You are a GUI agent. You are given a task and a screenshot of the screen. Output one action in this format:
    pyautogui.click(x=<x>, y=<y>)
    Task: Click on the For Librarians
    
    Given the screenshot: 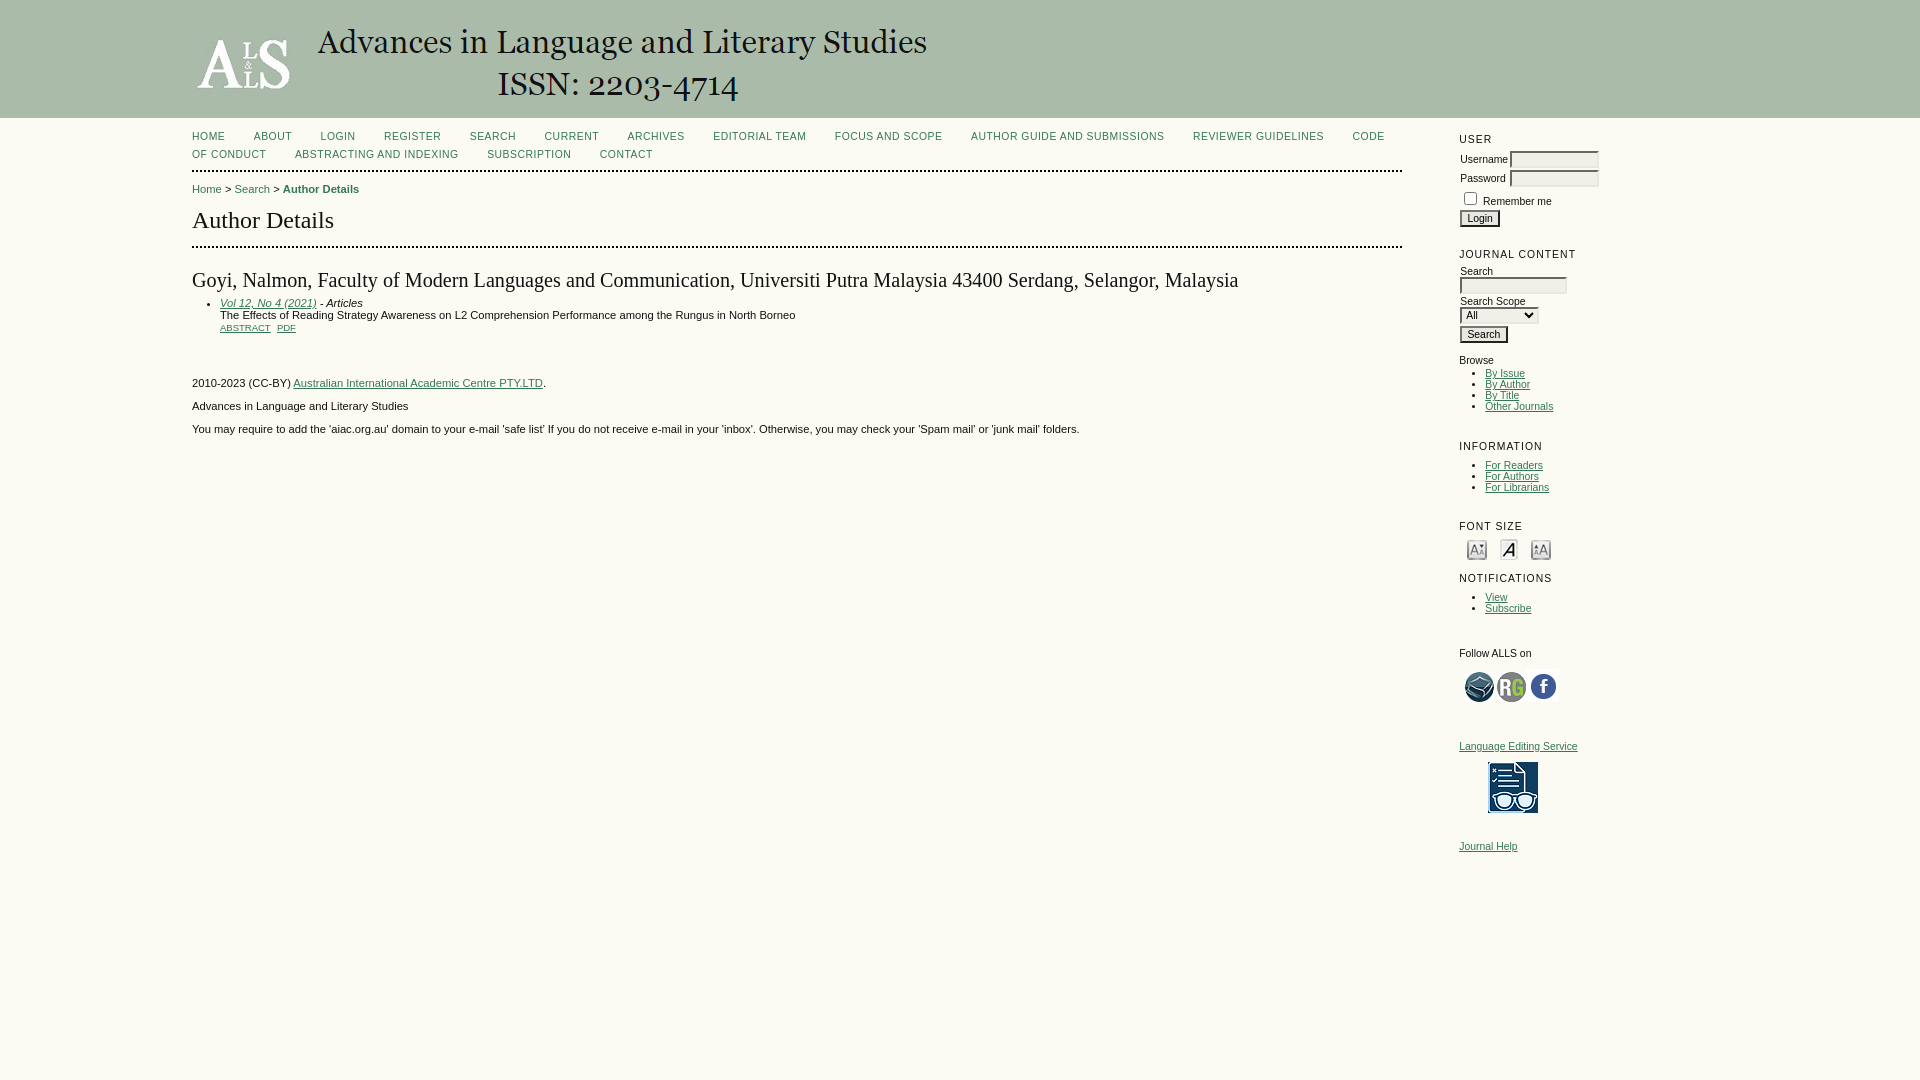 What is the action you would take?
    pyautogui.click(x=1517, y=488)
    